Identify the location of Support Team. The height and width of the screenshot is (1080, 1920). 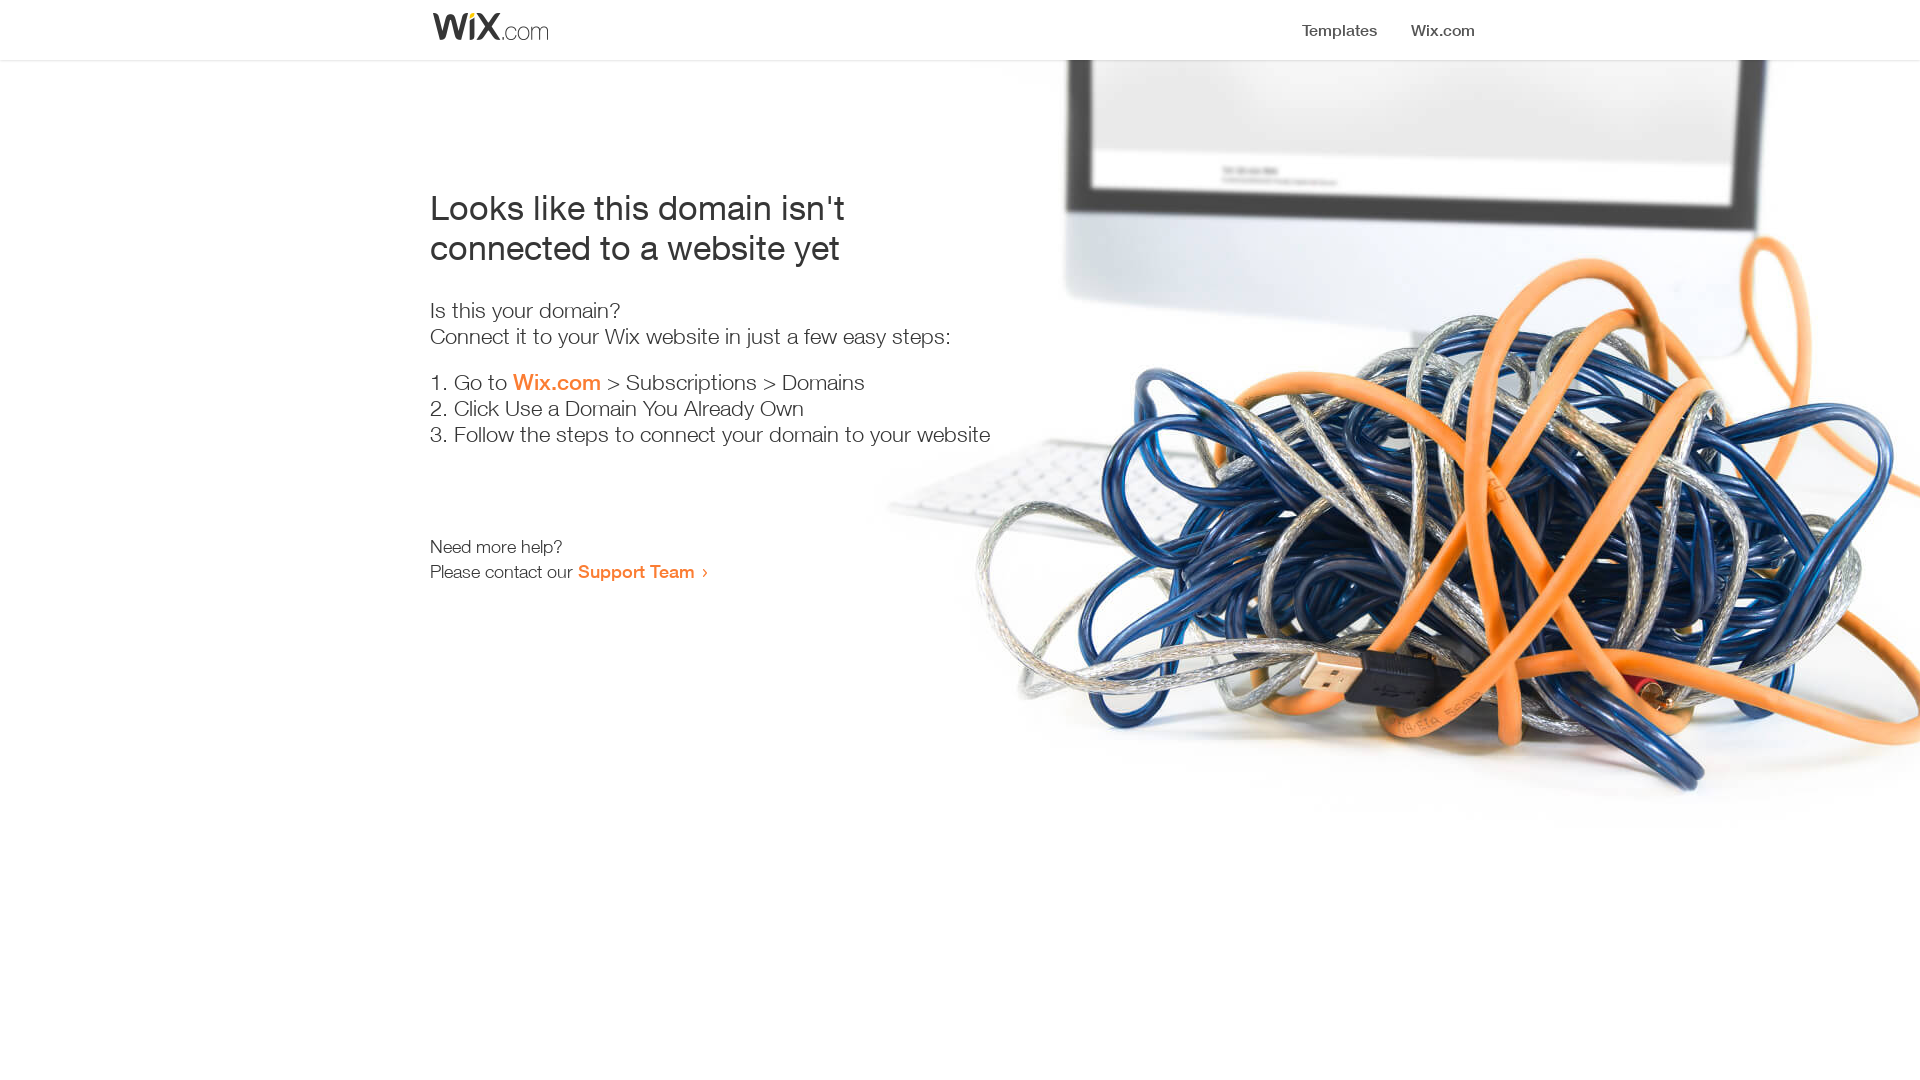
(636, 571).